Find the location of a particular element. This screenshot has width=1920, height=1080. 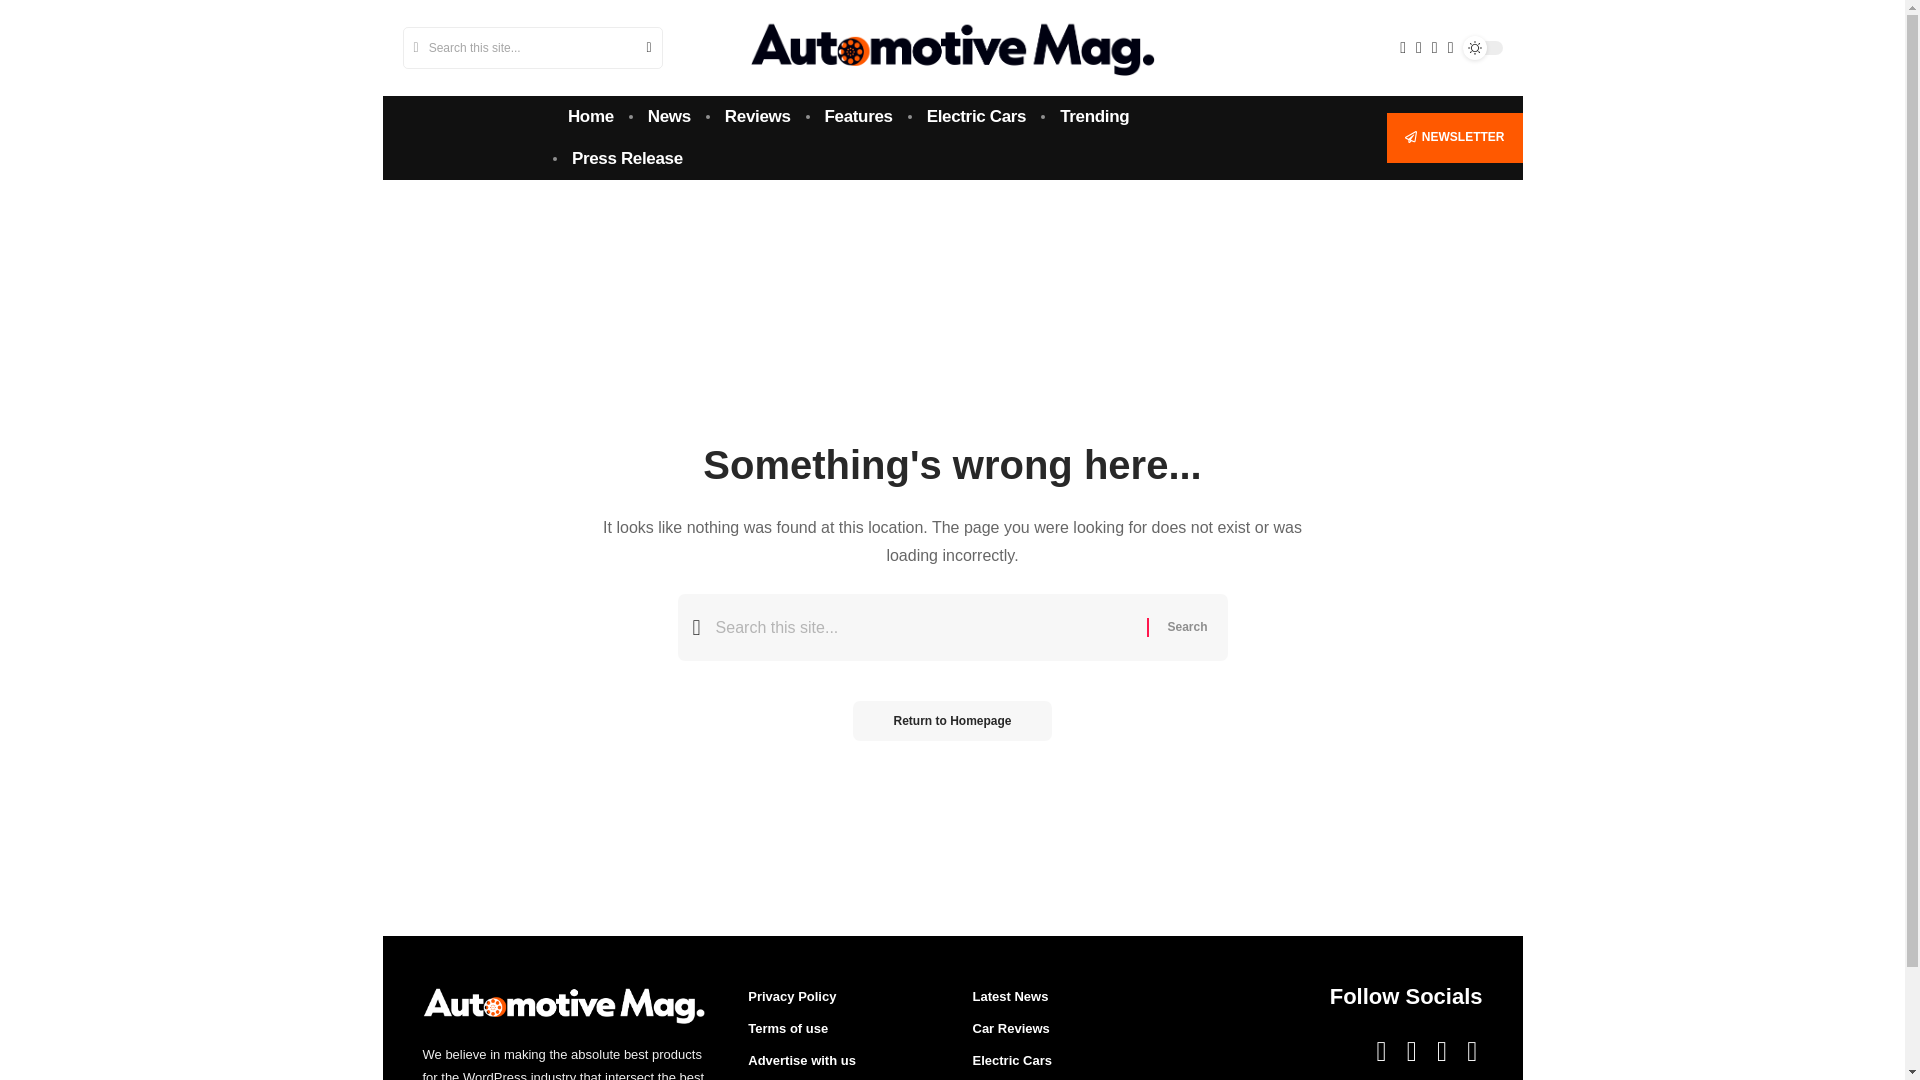

Search is located at coordinates (640, 48).